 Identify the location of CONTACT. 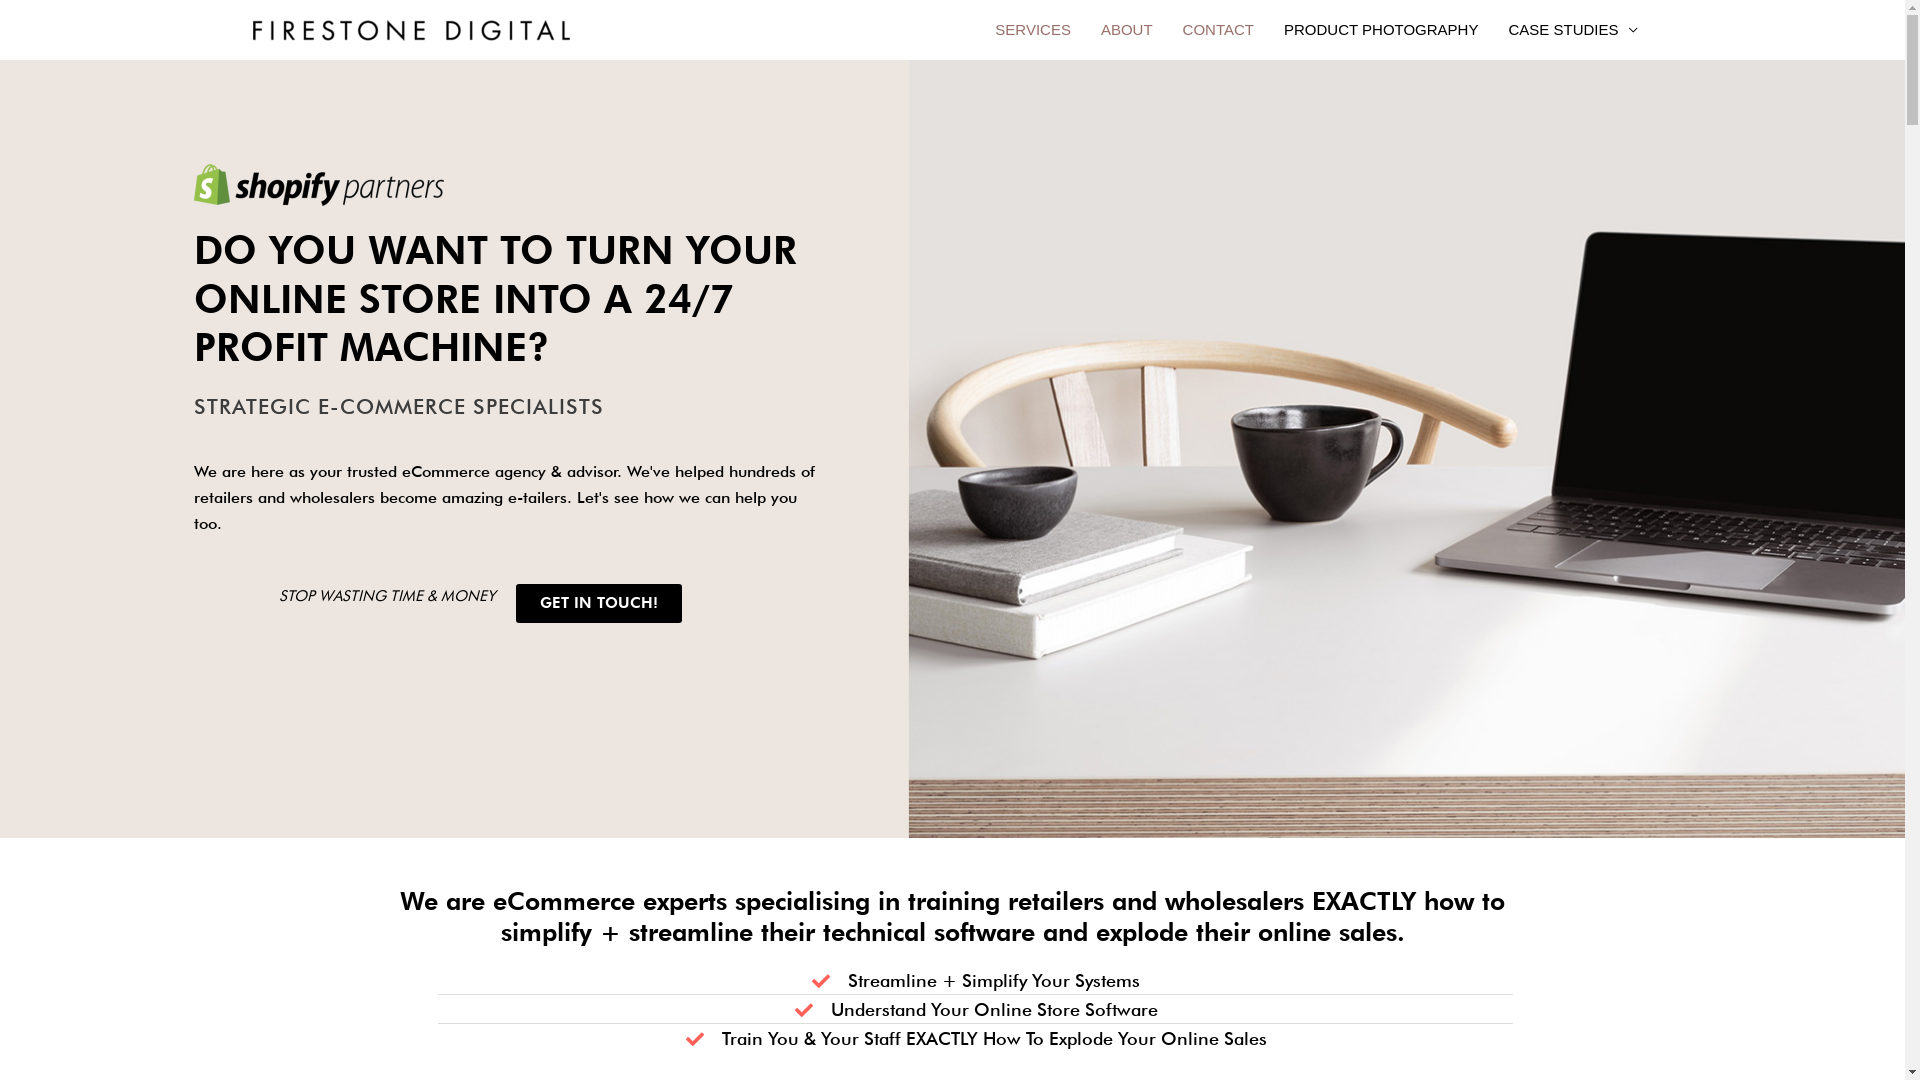
(1218, 30).